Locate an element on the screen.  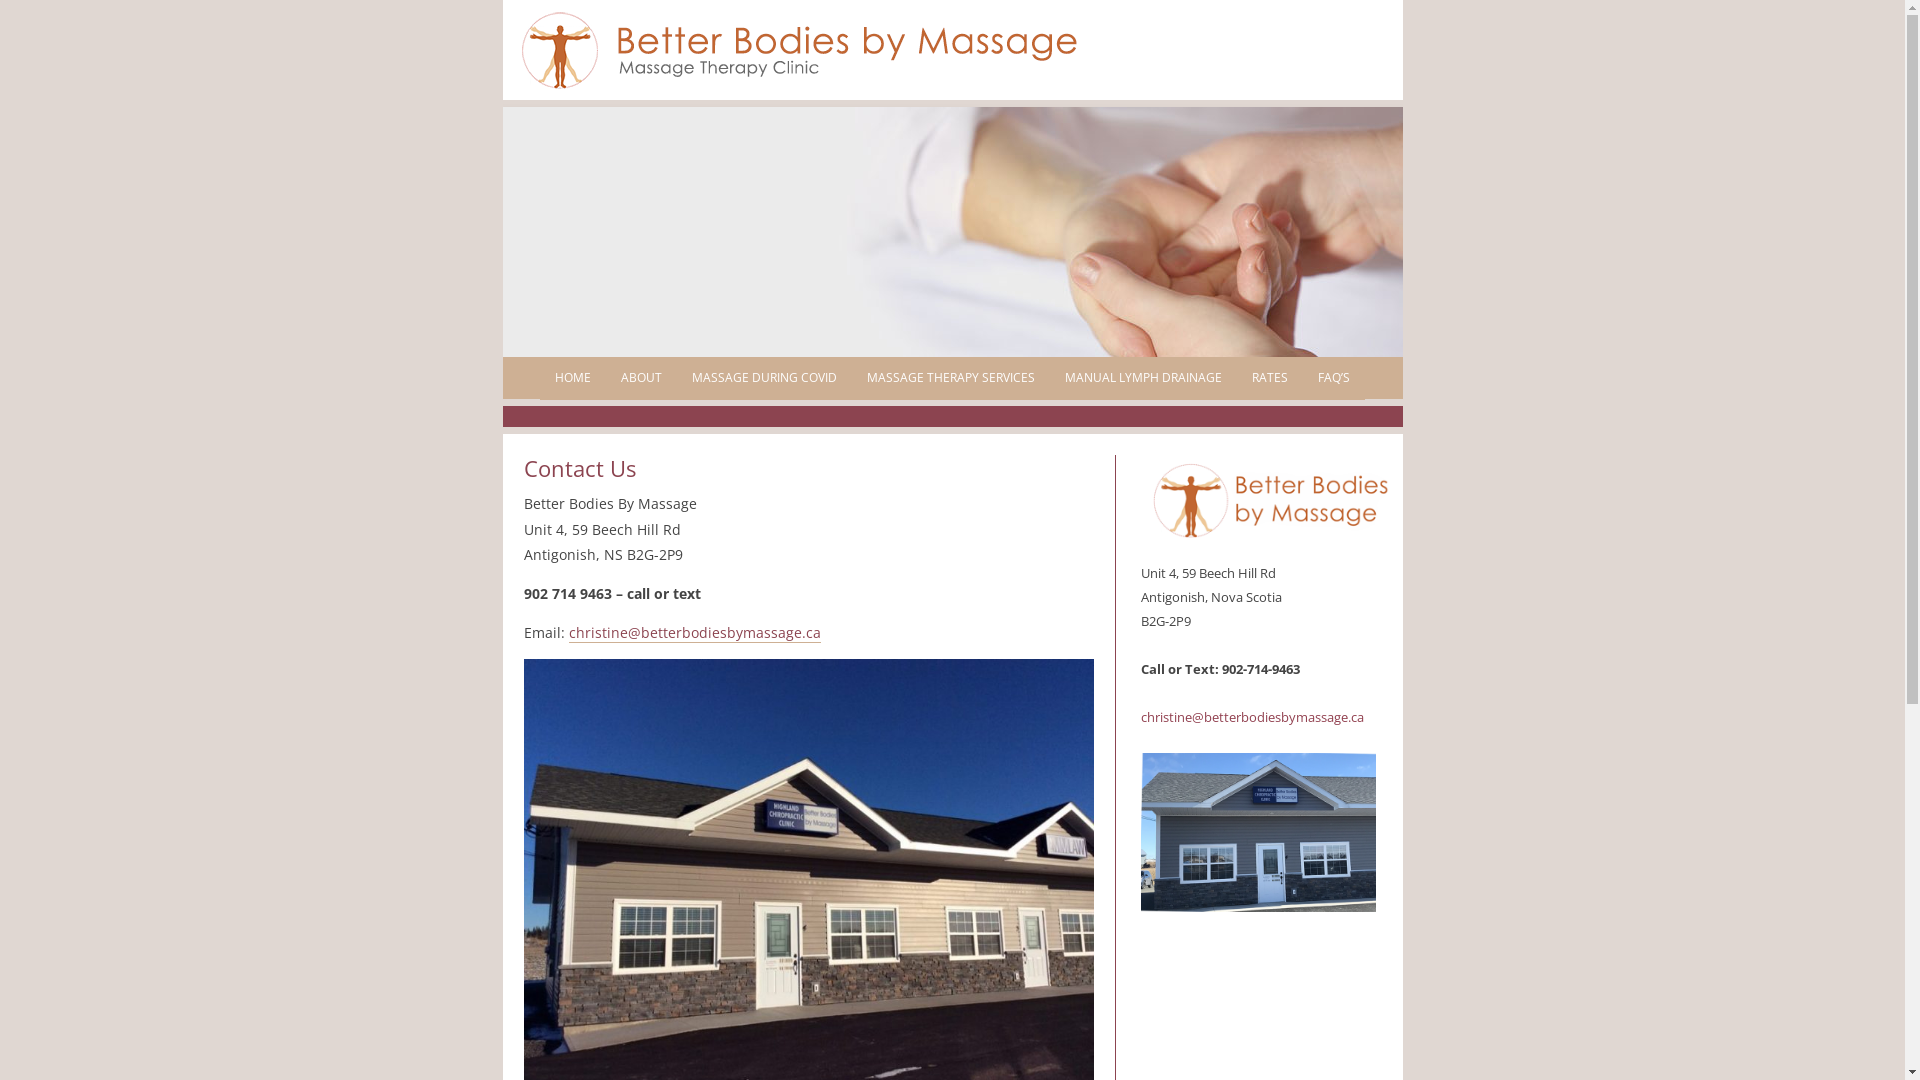
christine@betterbodiesbymassage.ca is located at coordinates (1252, 717).